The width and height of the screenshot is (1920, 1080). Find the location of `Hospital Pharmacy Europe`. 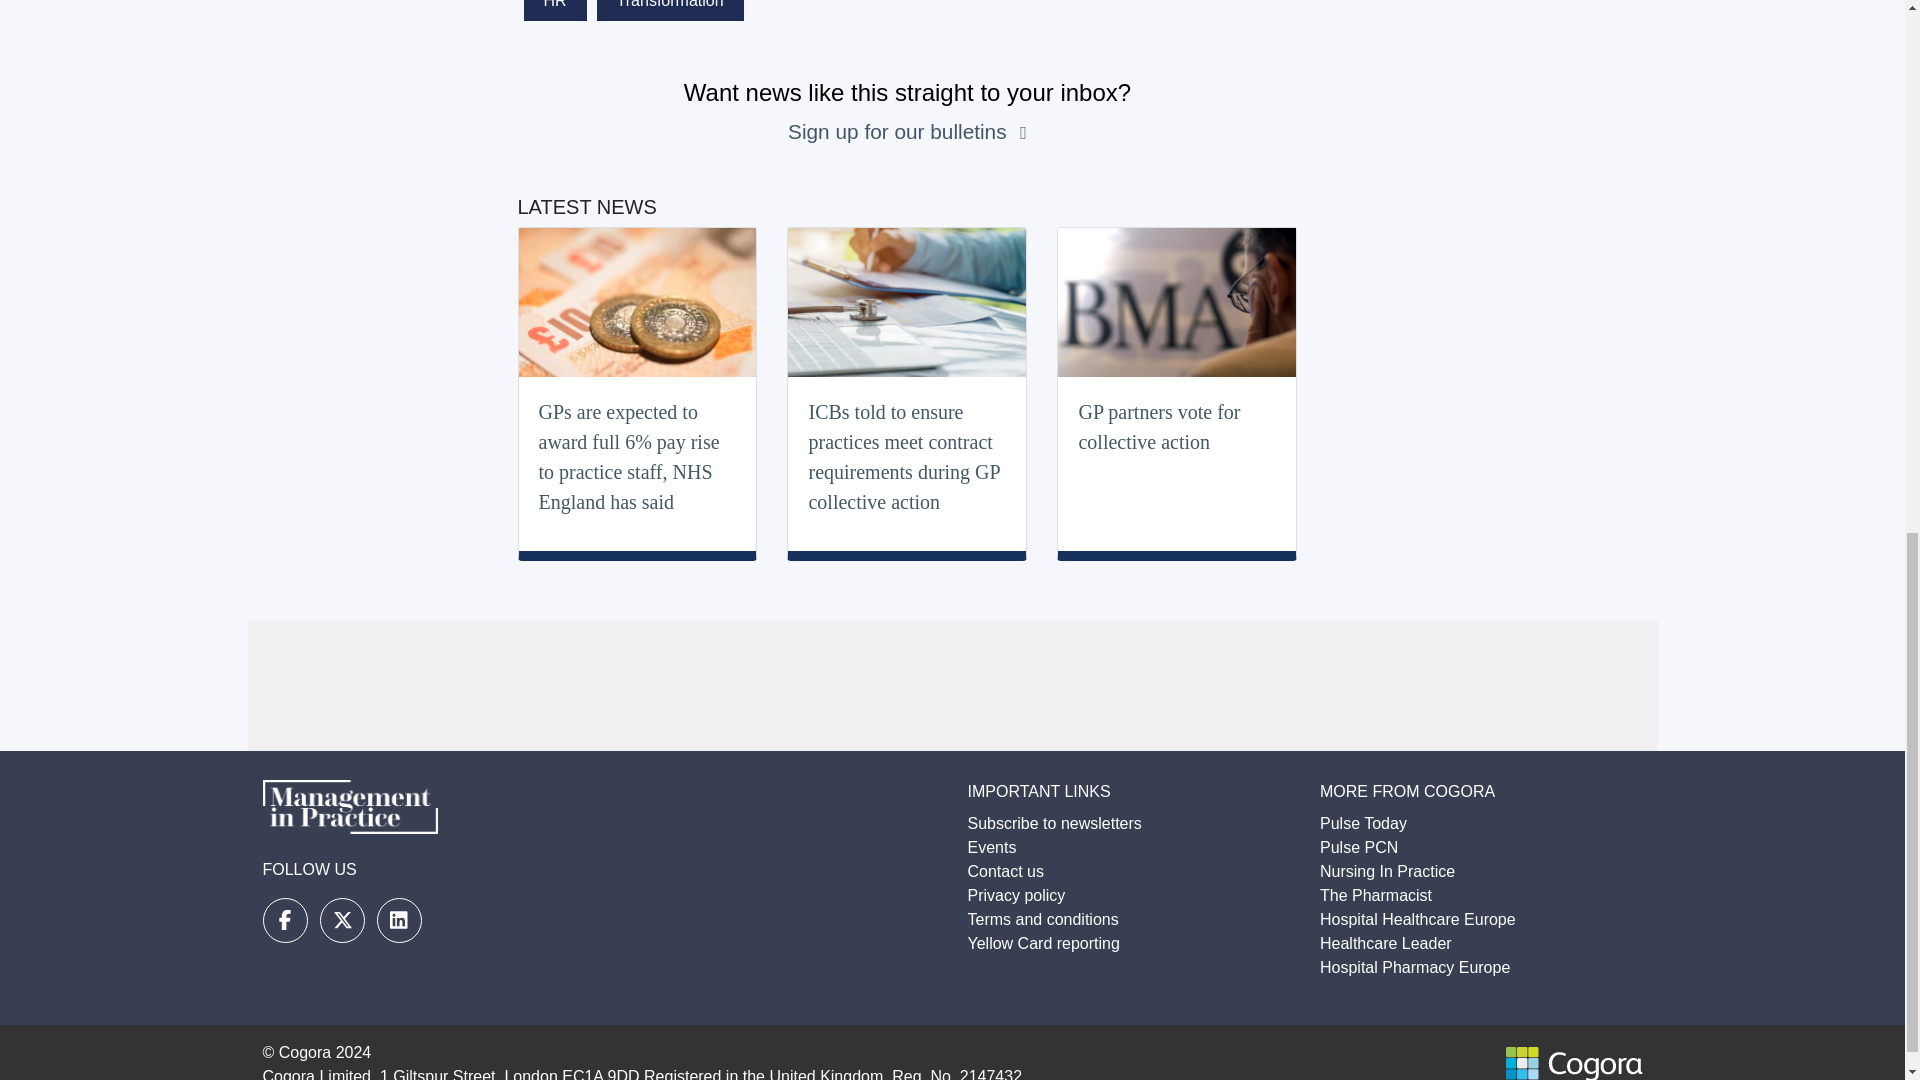

Hospital Pharmacy Europe is located at coordinates (1414, 968).